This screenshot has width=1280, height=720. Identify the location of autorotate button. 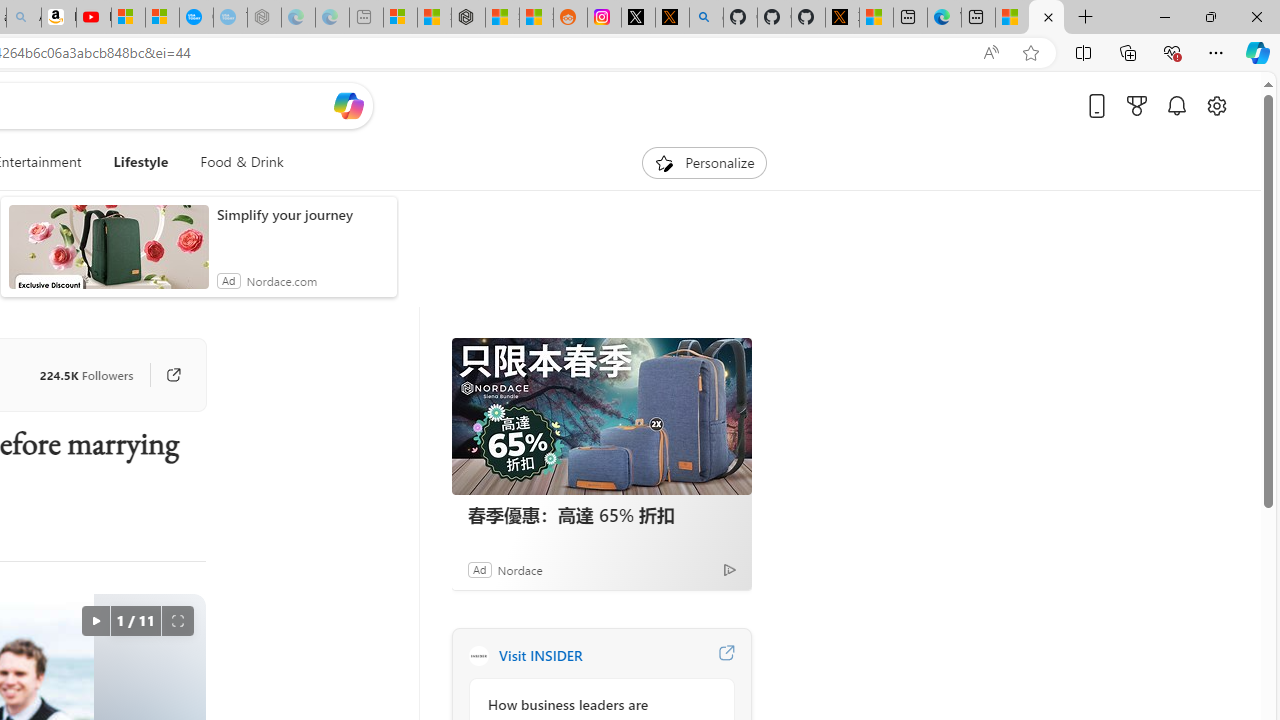
(95, 620).